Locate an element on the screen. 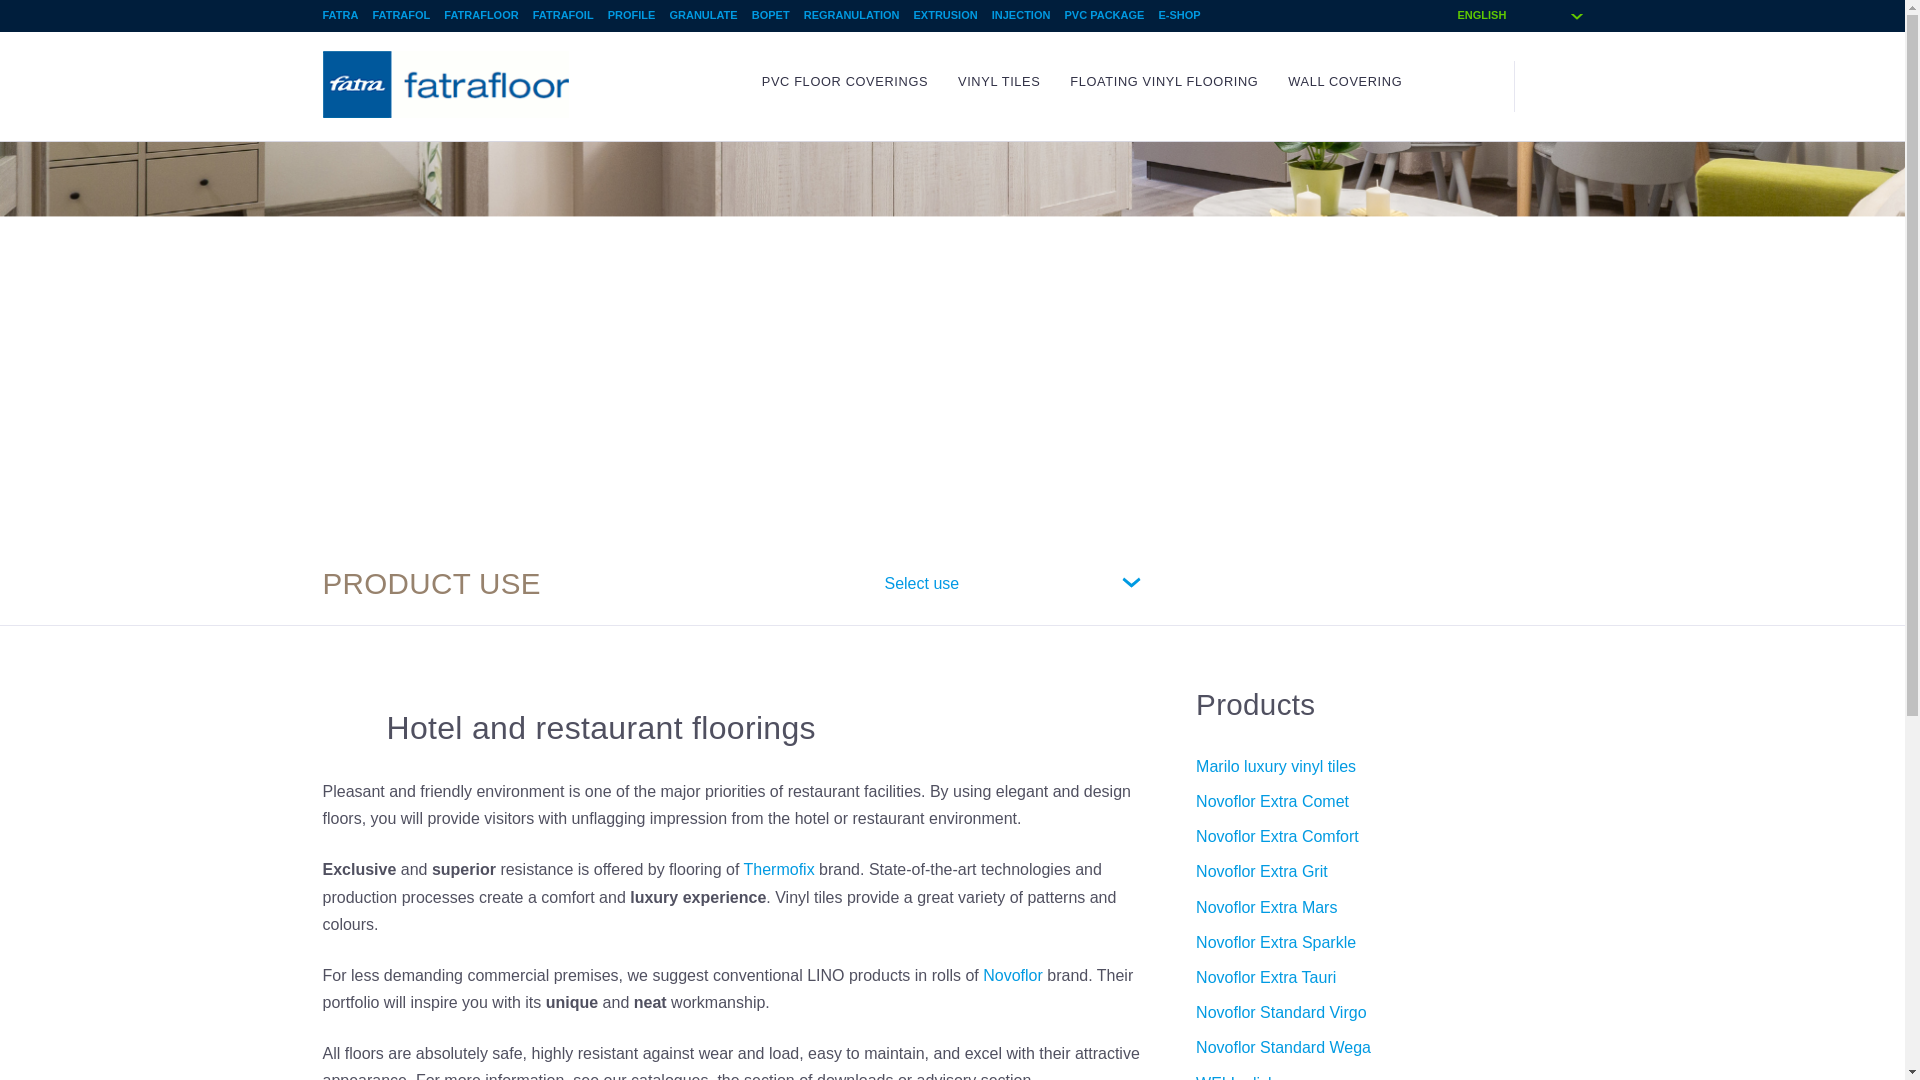 This screenshot has width=1920, height=1080. FLOATING VINYL FLOORING is located at coordinates (1163, 81).